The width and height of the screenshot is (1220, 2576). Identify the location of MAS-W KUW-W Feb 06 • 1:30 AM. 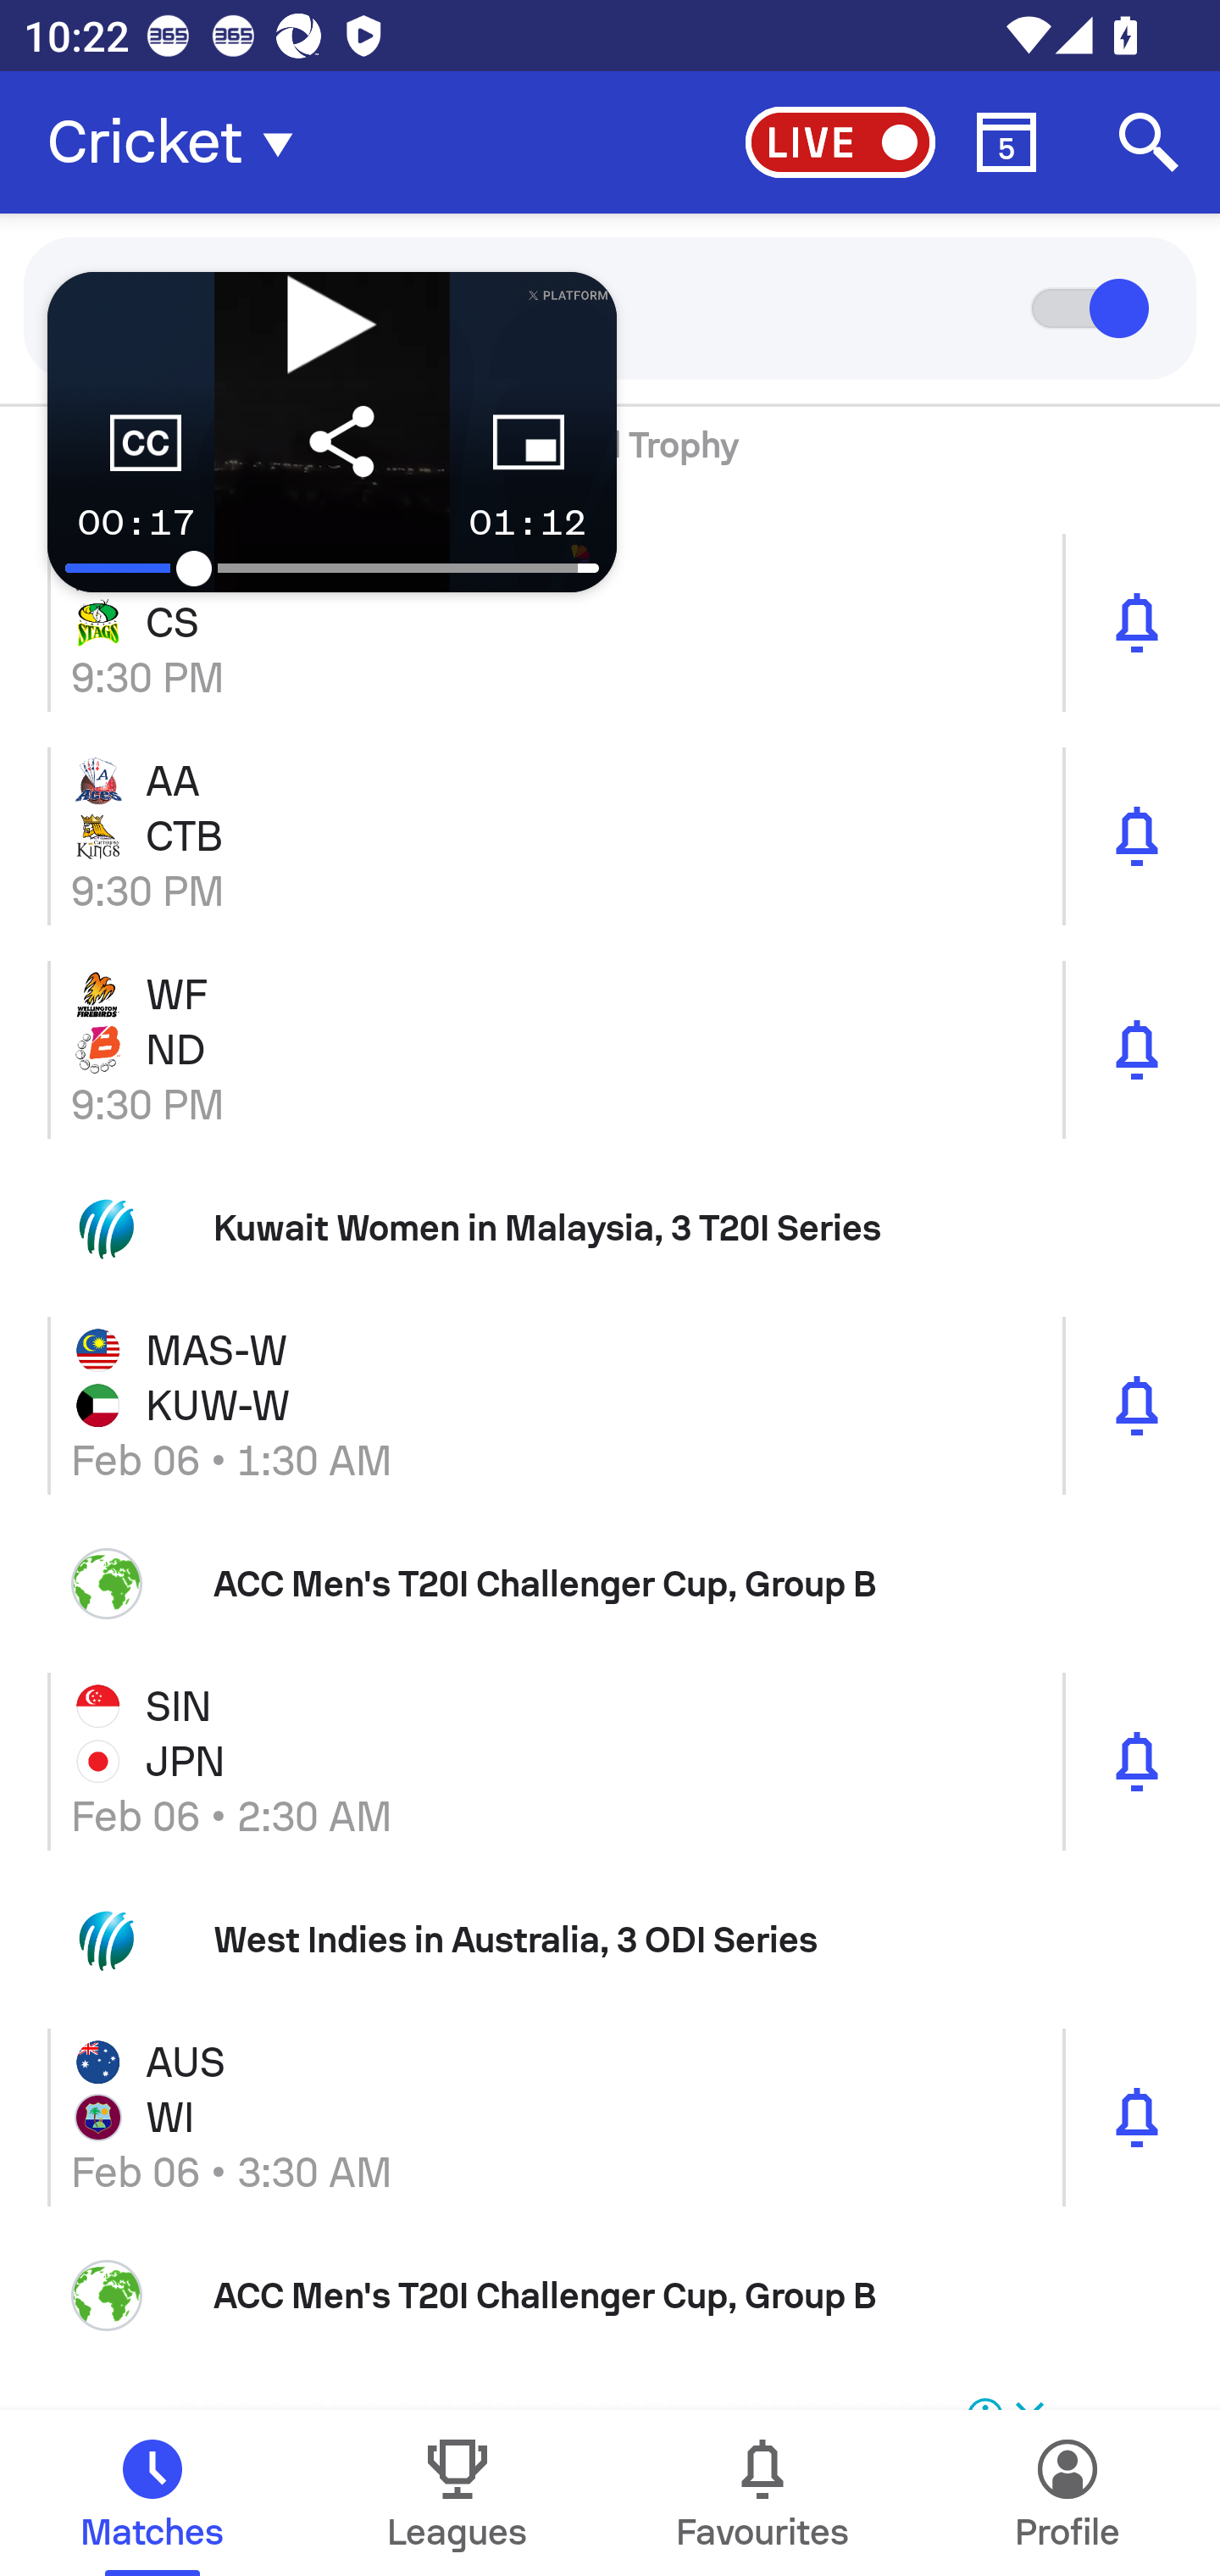
(610, 1405).